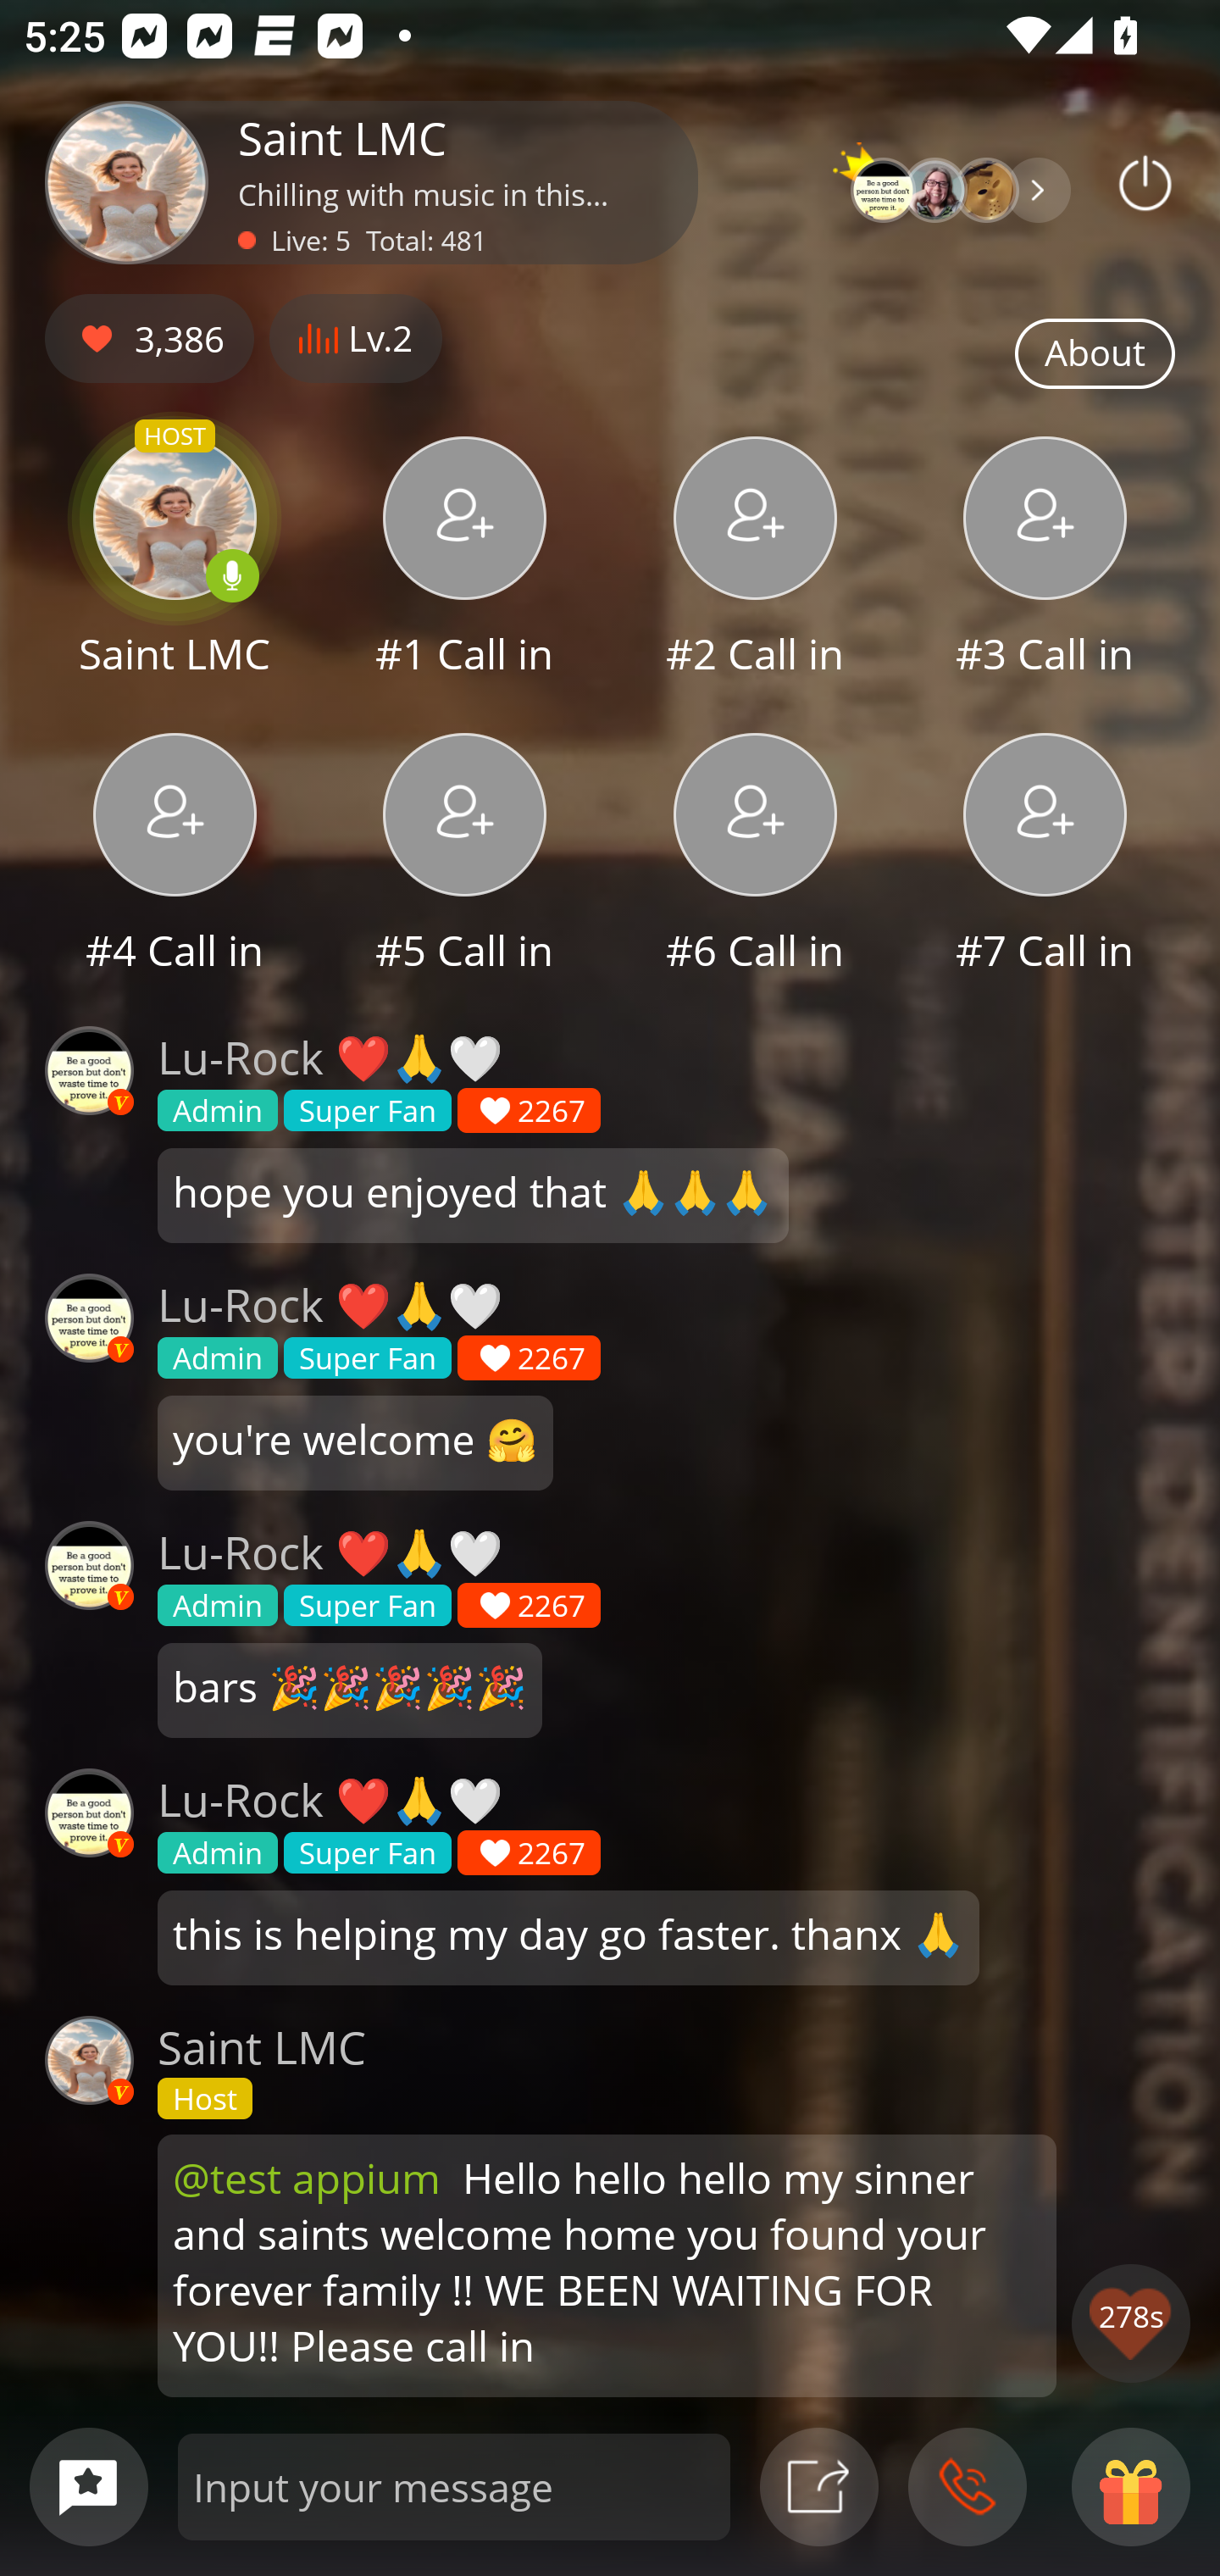  I want to click on #6 Call in, so click(755, 856).